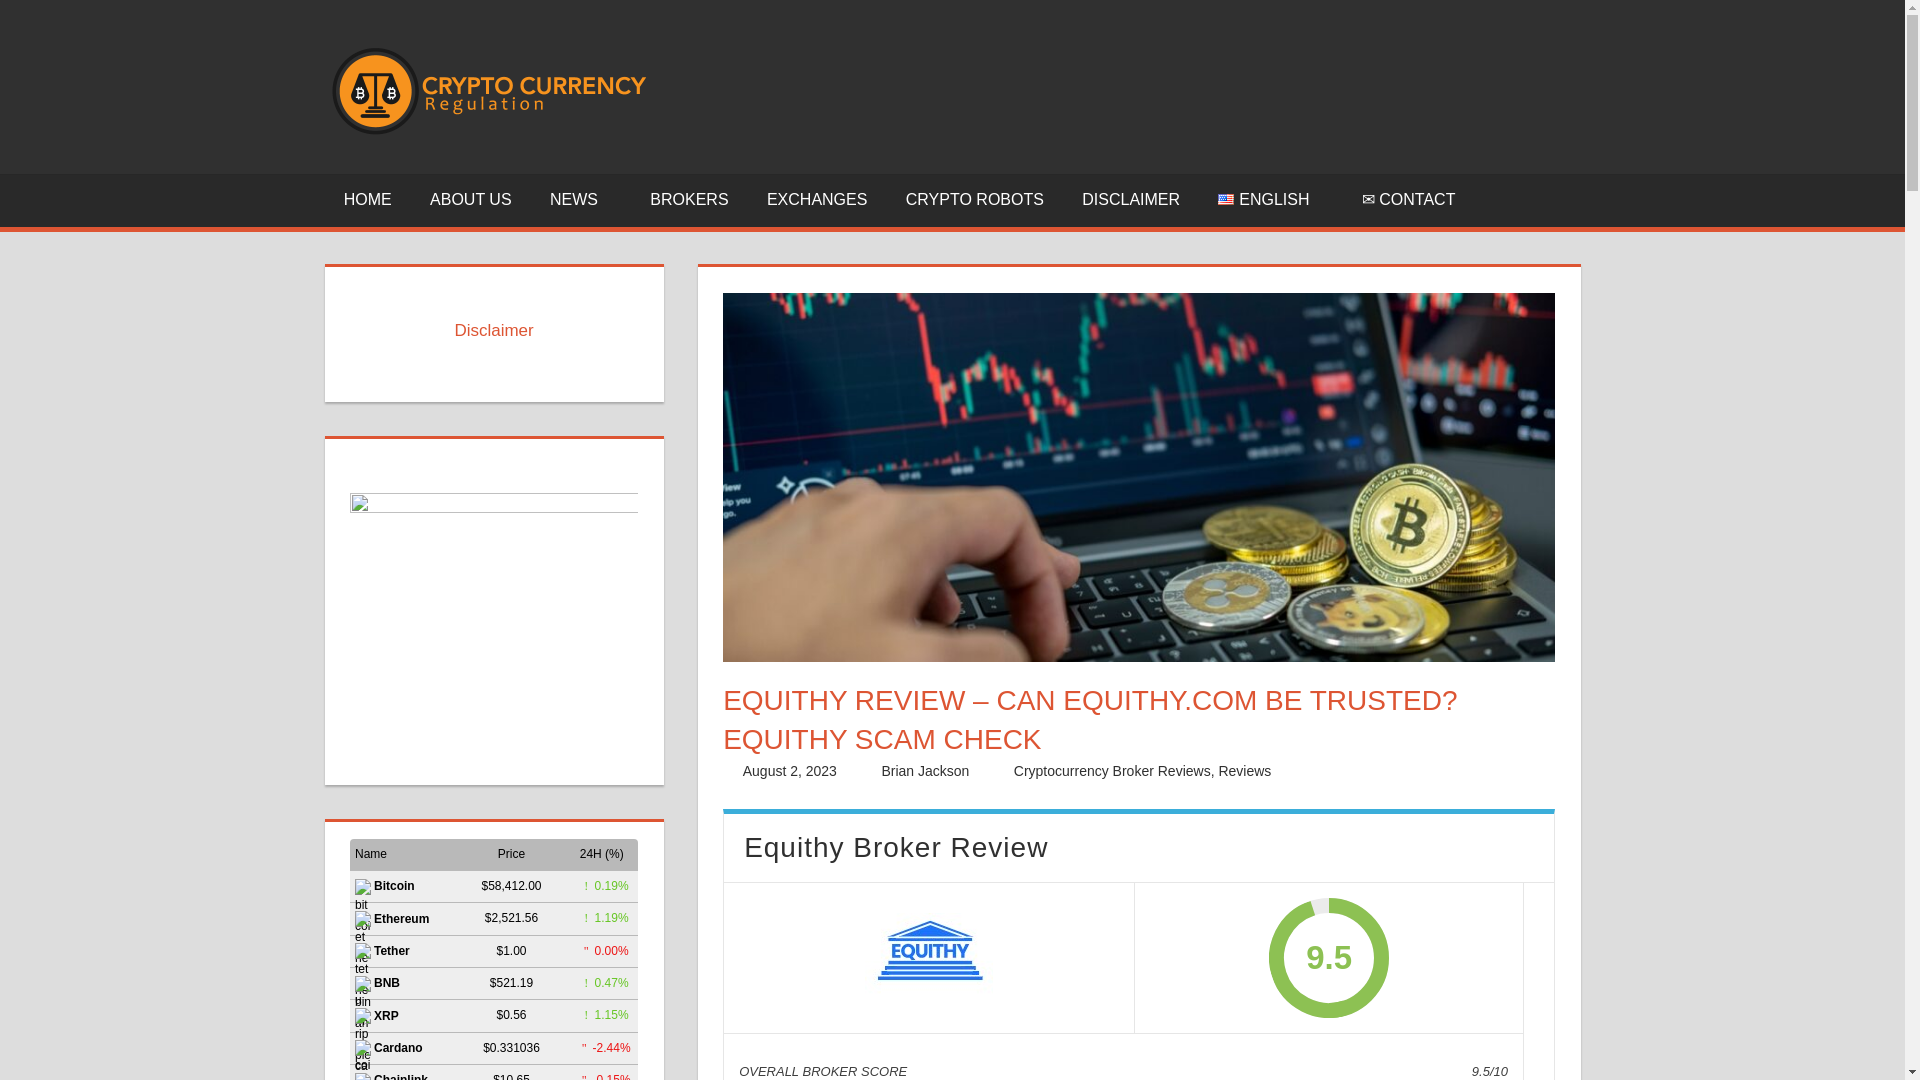  I want to click on ENGLISH, so click(1270, 200).